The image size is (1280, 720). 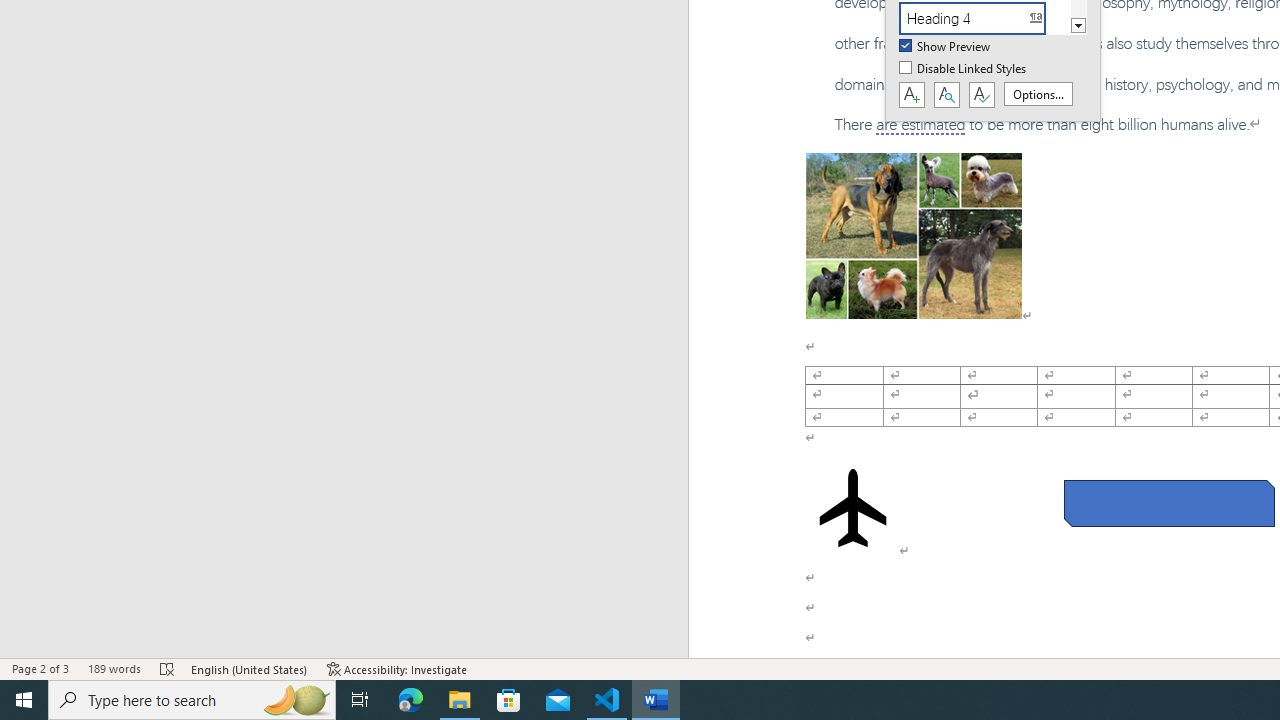 I want to click on Class: NetUIButton, so click(x=981, y=95).